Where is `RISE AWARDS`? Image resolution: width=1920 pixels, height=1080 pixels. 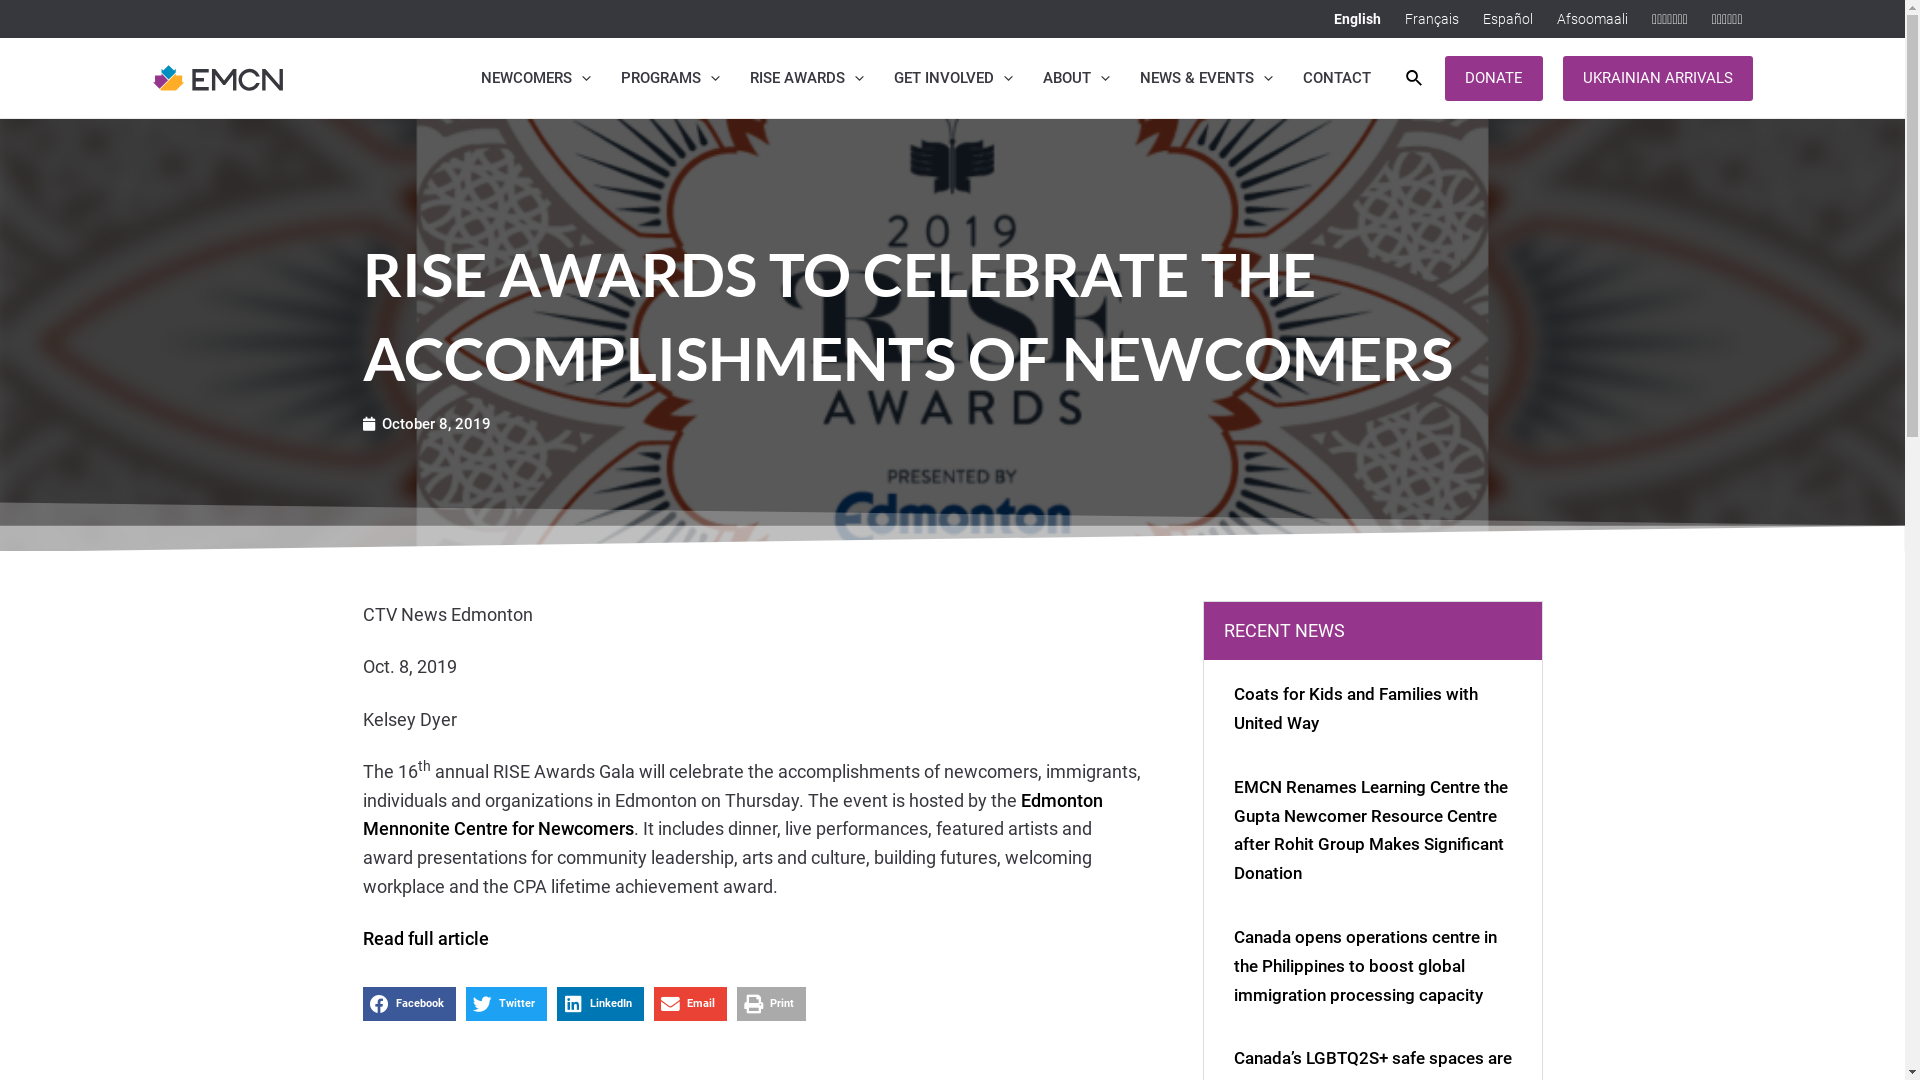
RISE AWARDS is located at coordinates (807, 78).